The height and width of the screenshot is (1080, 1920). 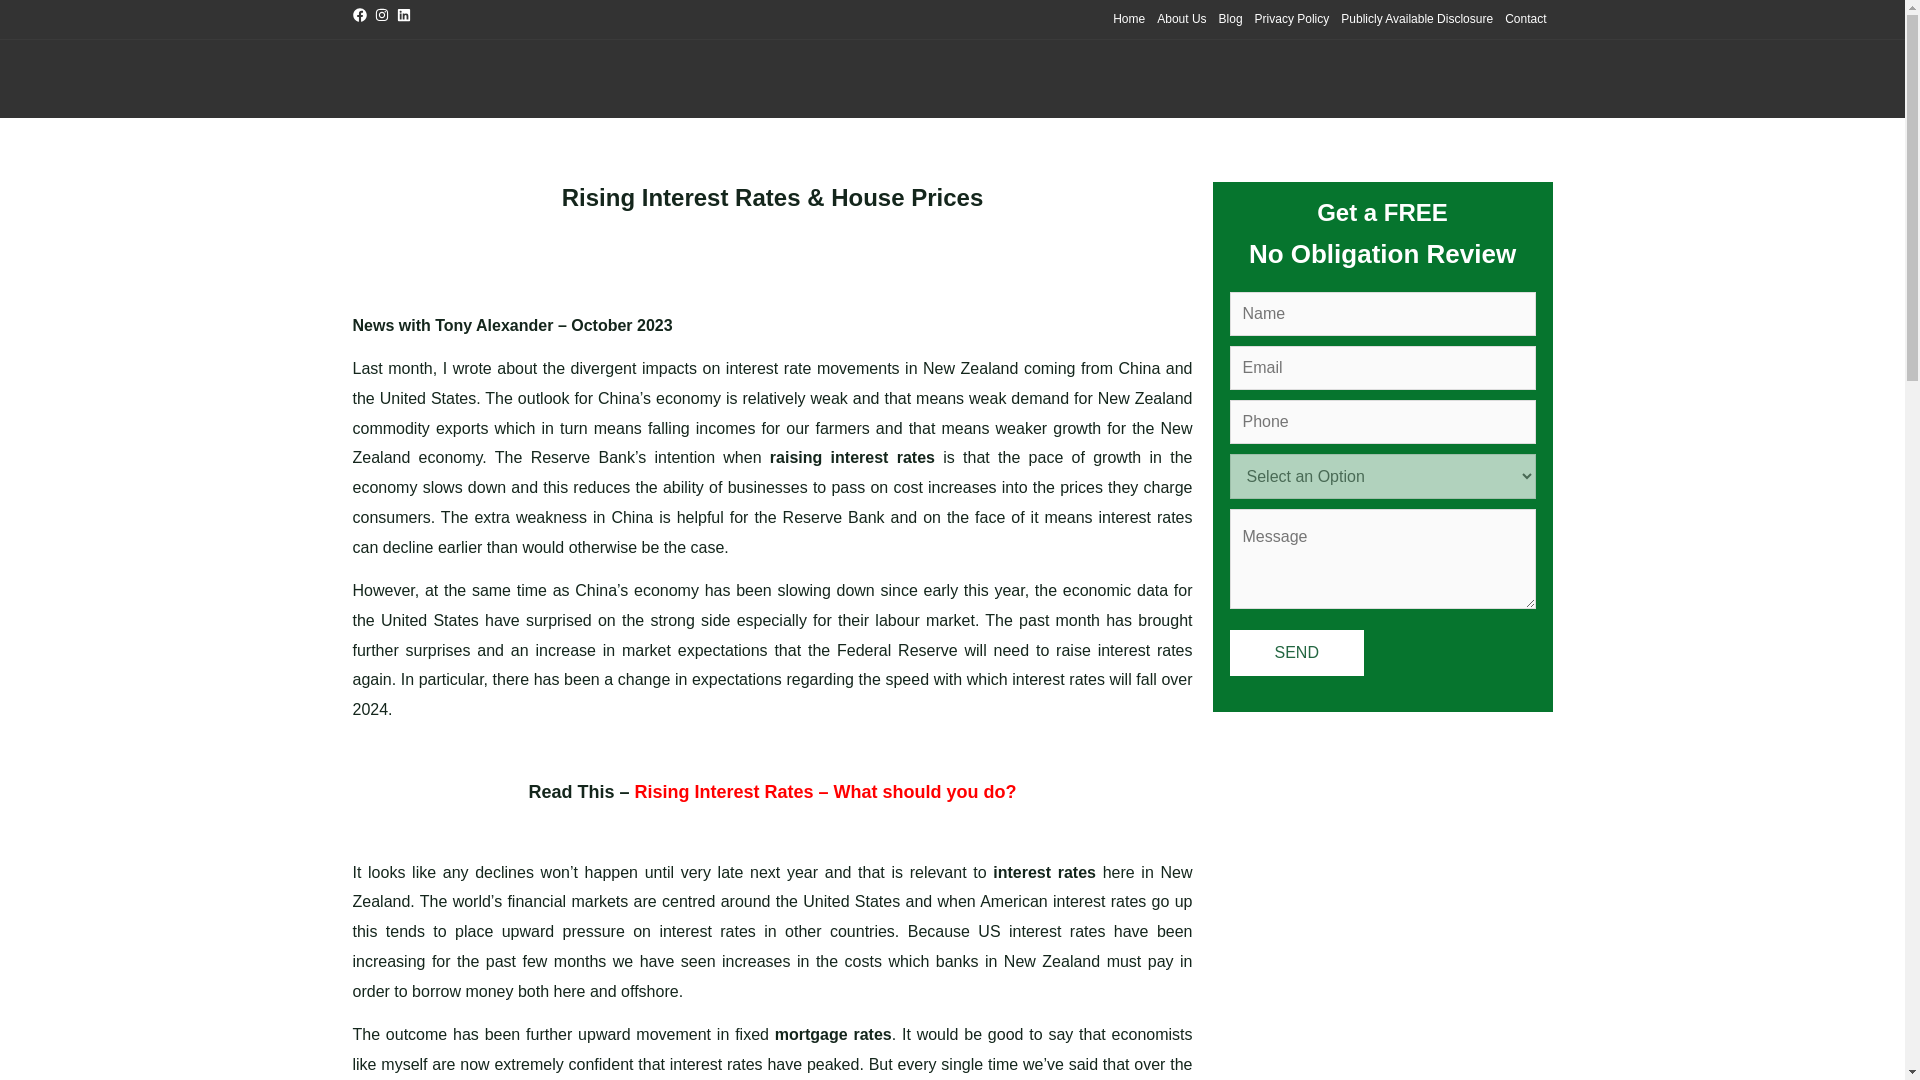 I want to click on Blog, so click(x=1231, y=19).